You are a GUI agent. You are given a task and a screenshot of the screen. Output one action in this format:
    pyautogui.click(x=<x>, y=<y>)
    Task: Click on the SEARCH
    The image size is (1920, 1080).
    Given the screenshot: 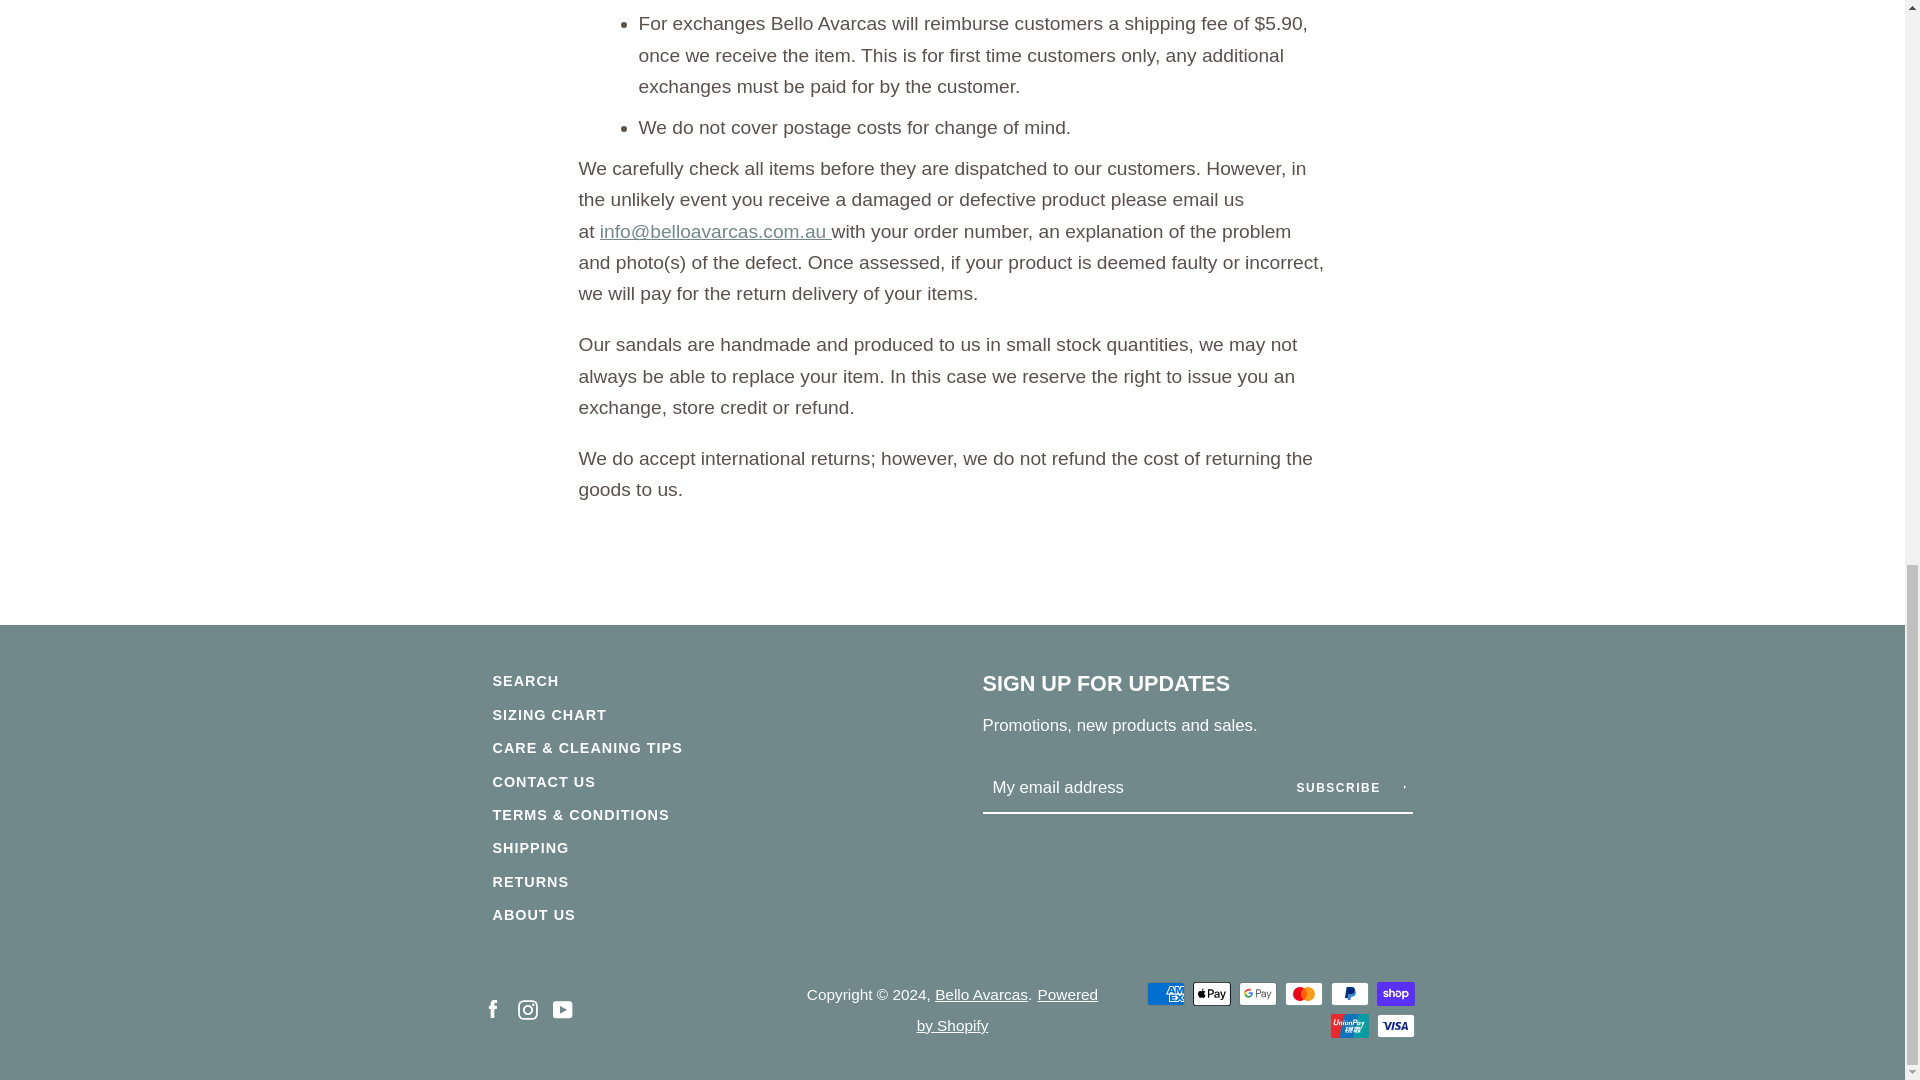 What is the action you would take?
    pyautogui.click(x=524, y=680)
    